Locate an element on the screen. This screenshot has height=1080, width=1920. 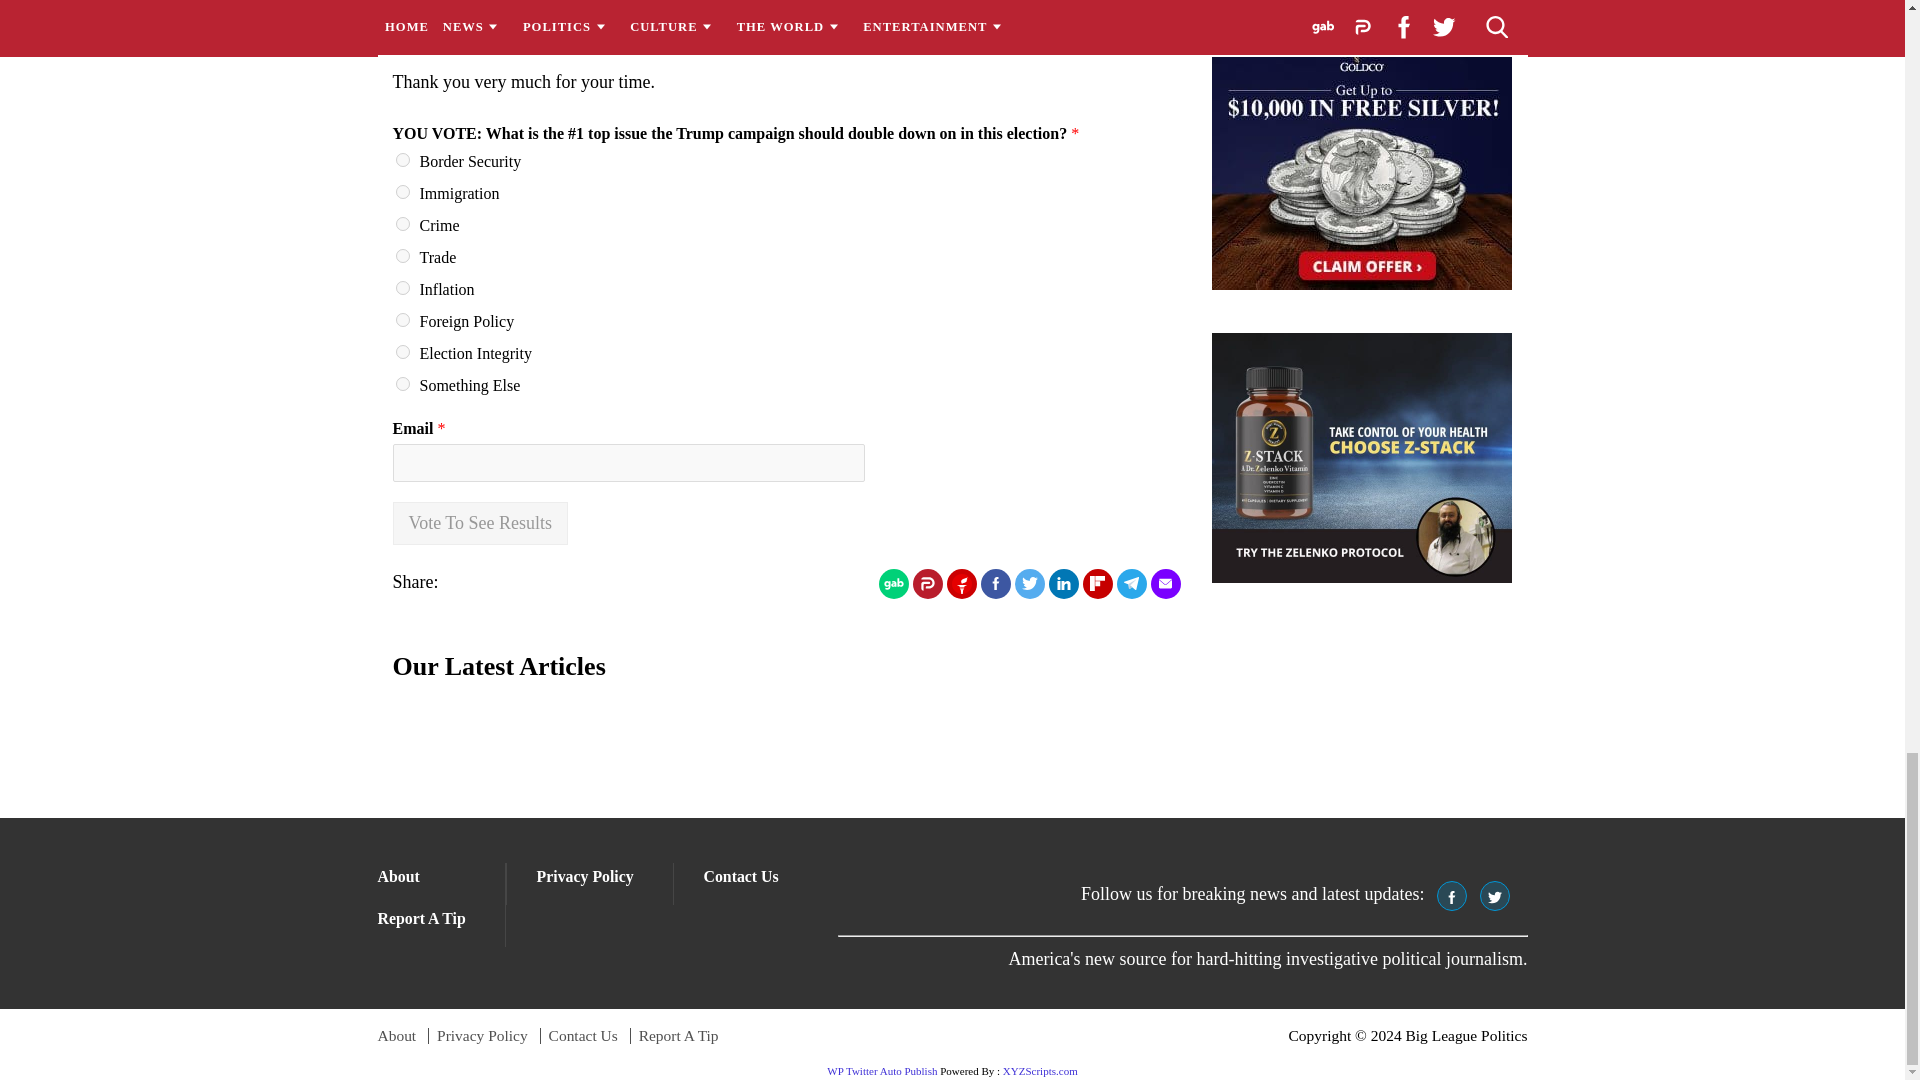
Inflation is located at coordinates (402, 287).